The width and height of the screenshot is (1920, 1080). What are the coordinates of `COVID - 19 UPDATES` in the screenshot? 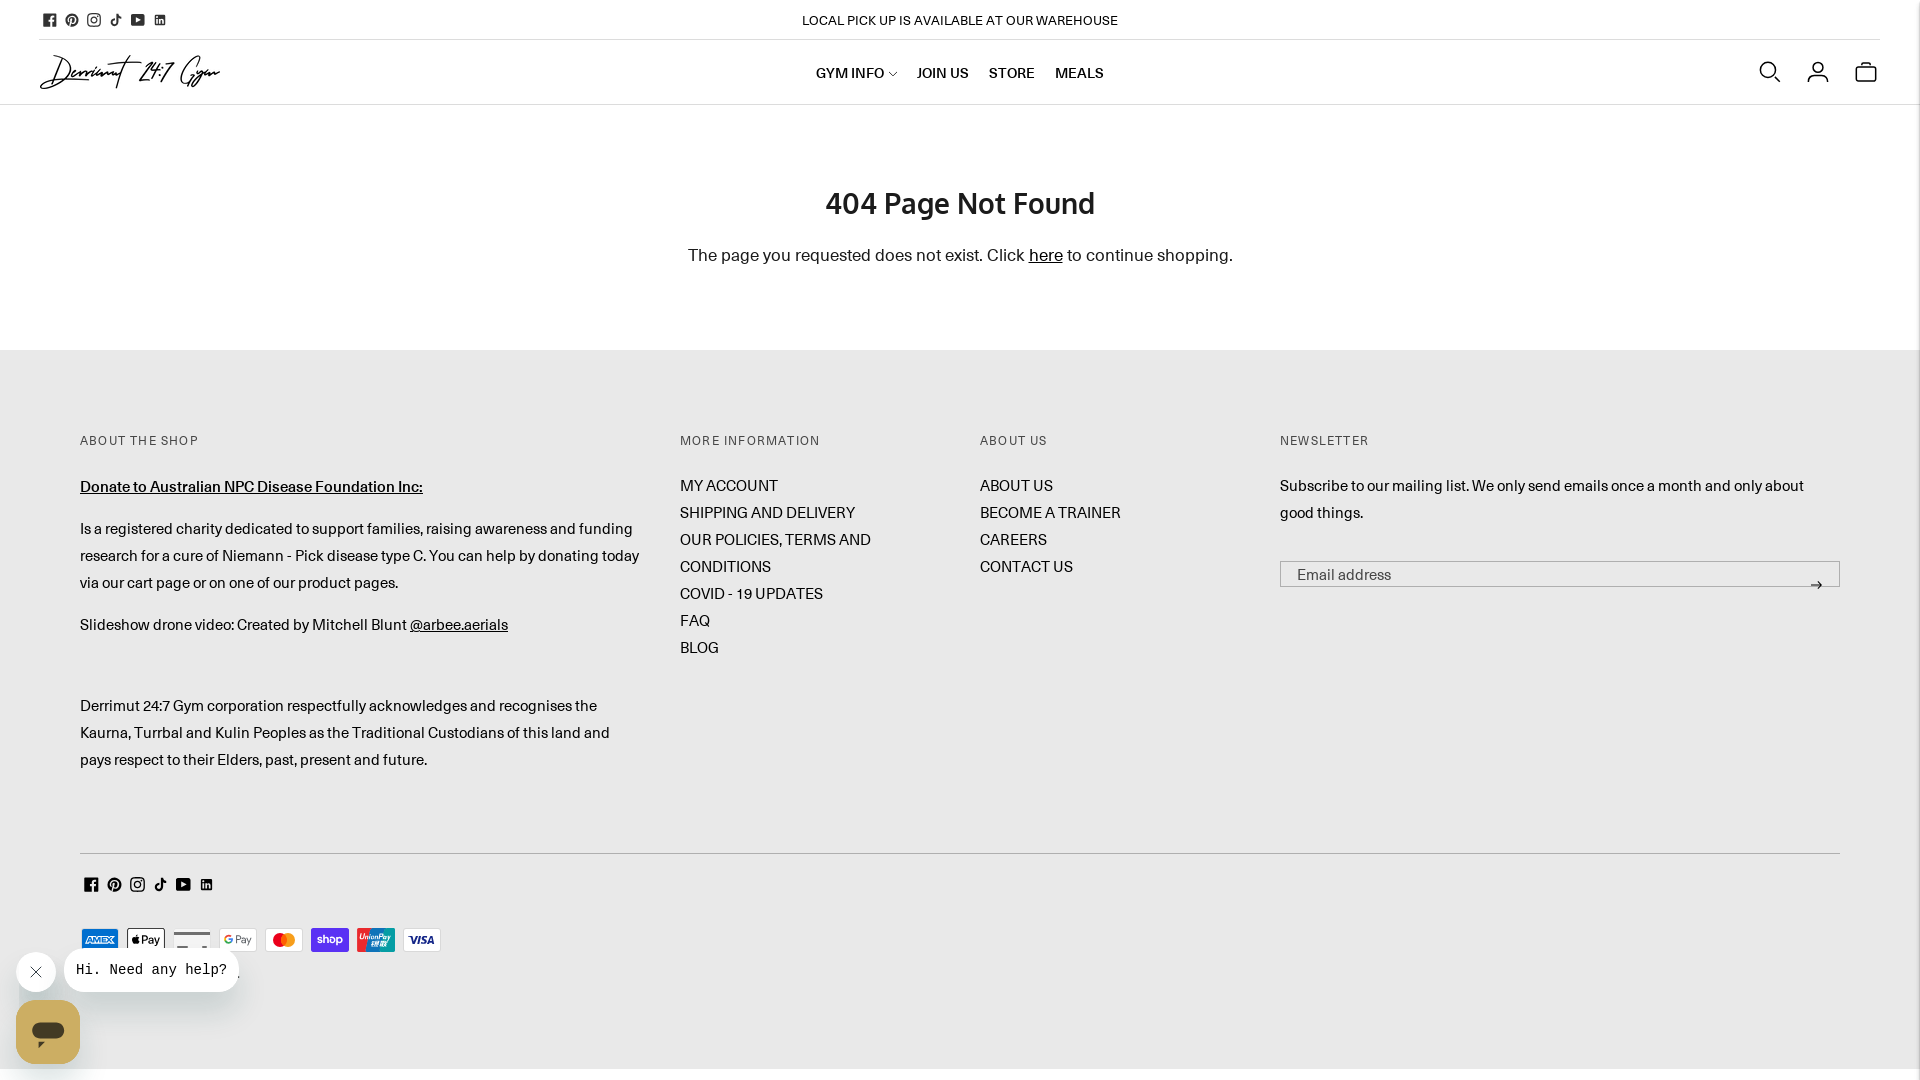 It's located at (752, 593).